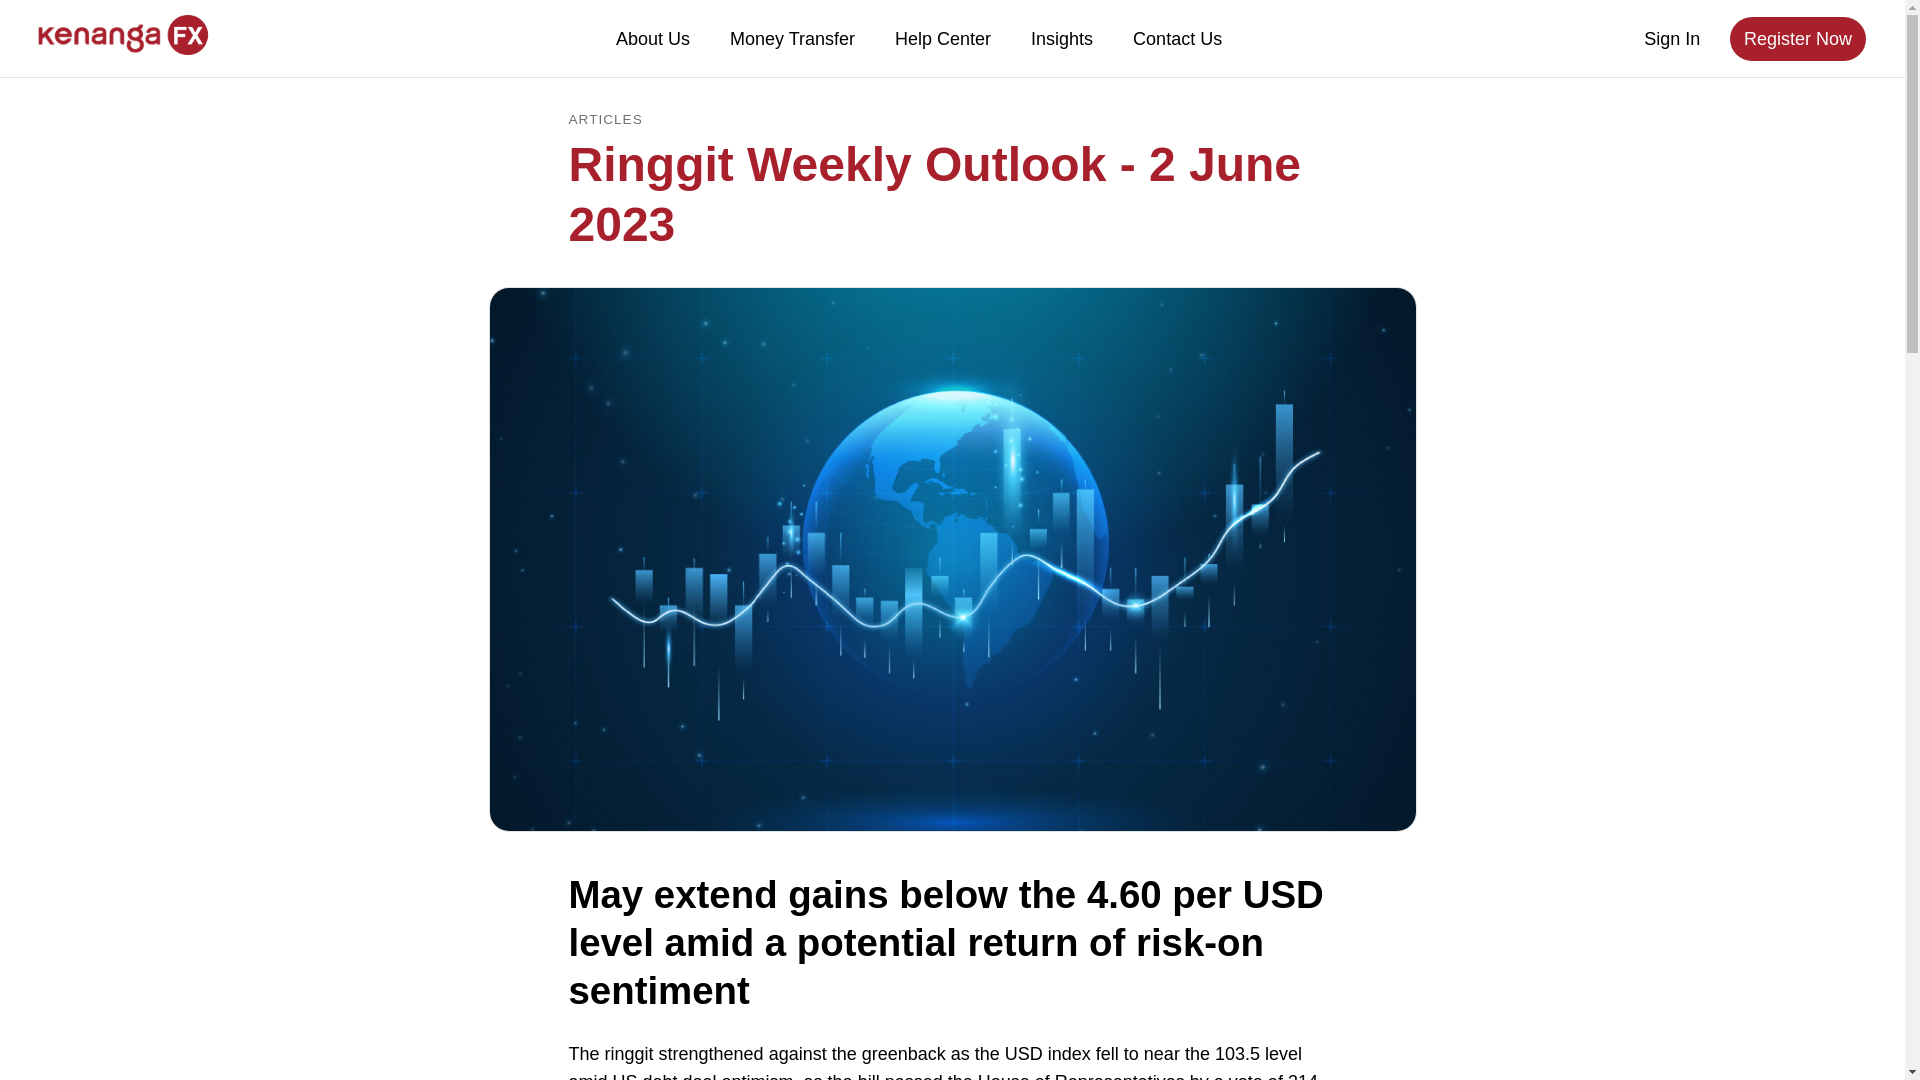  Describe the element at coordinates (943, 38) in the screenshot. I see `Help Center` at that location.